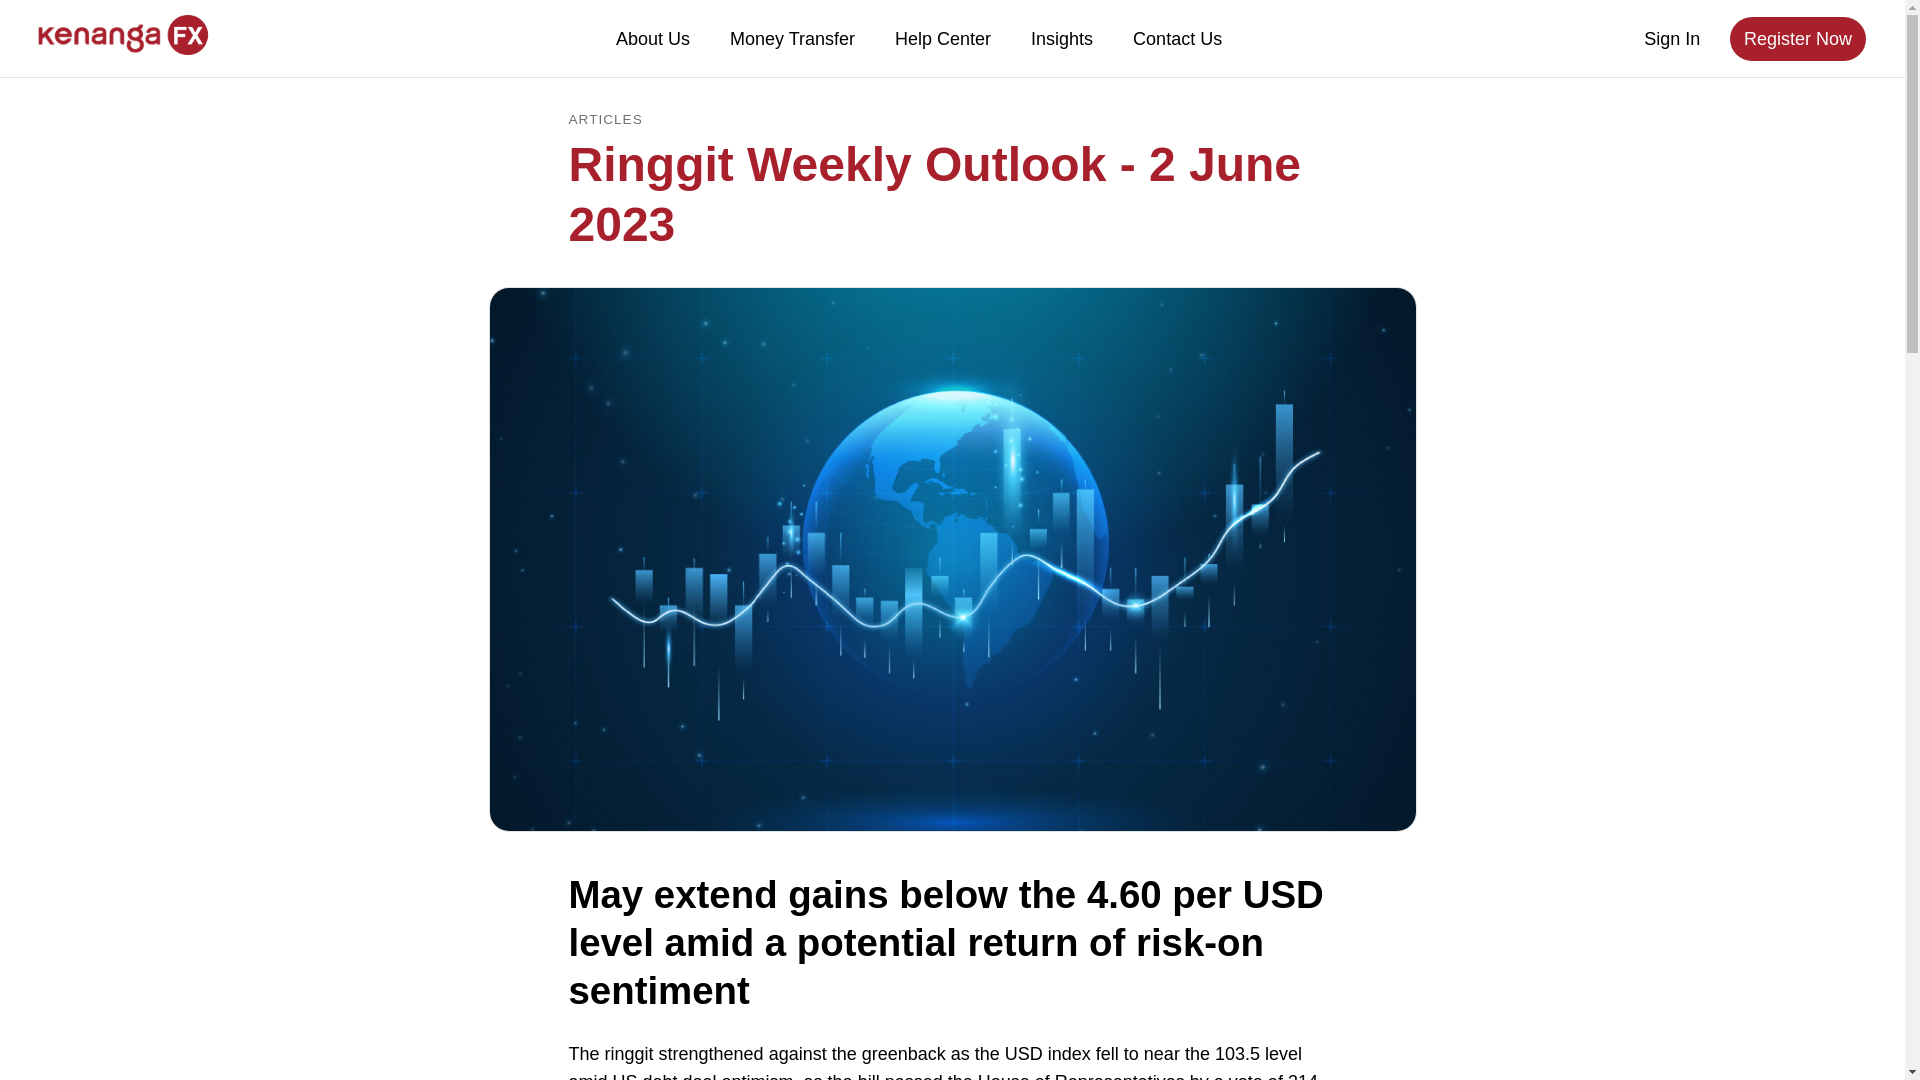  Describe the element at coordinates (943, 38) in the screenshot. I see `Help Center` at that location.